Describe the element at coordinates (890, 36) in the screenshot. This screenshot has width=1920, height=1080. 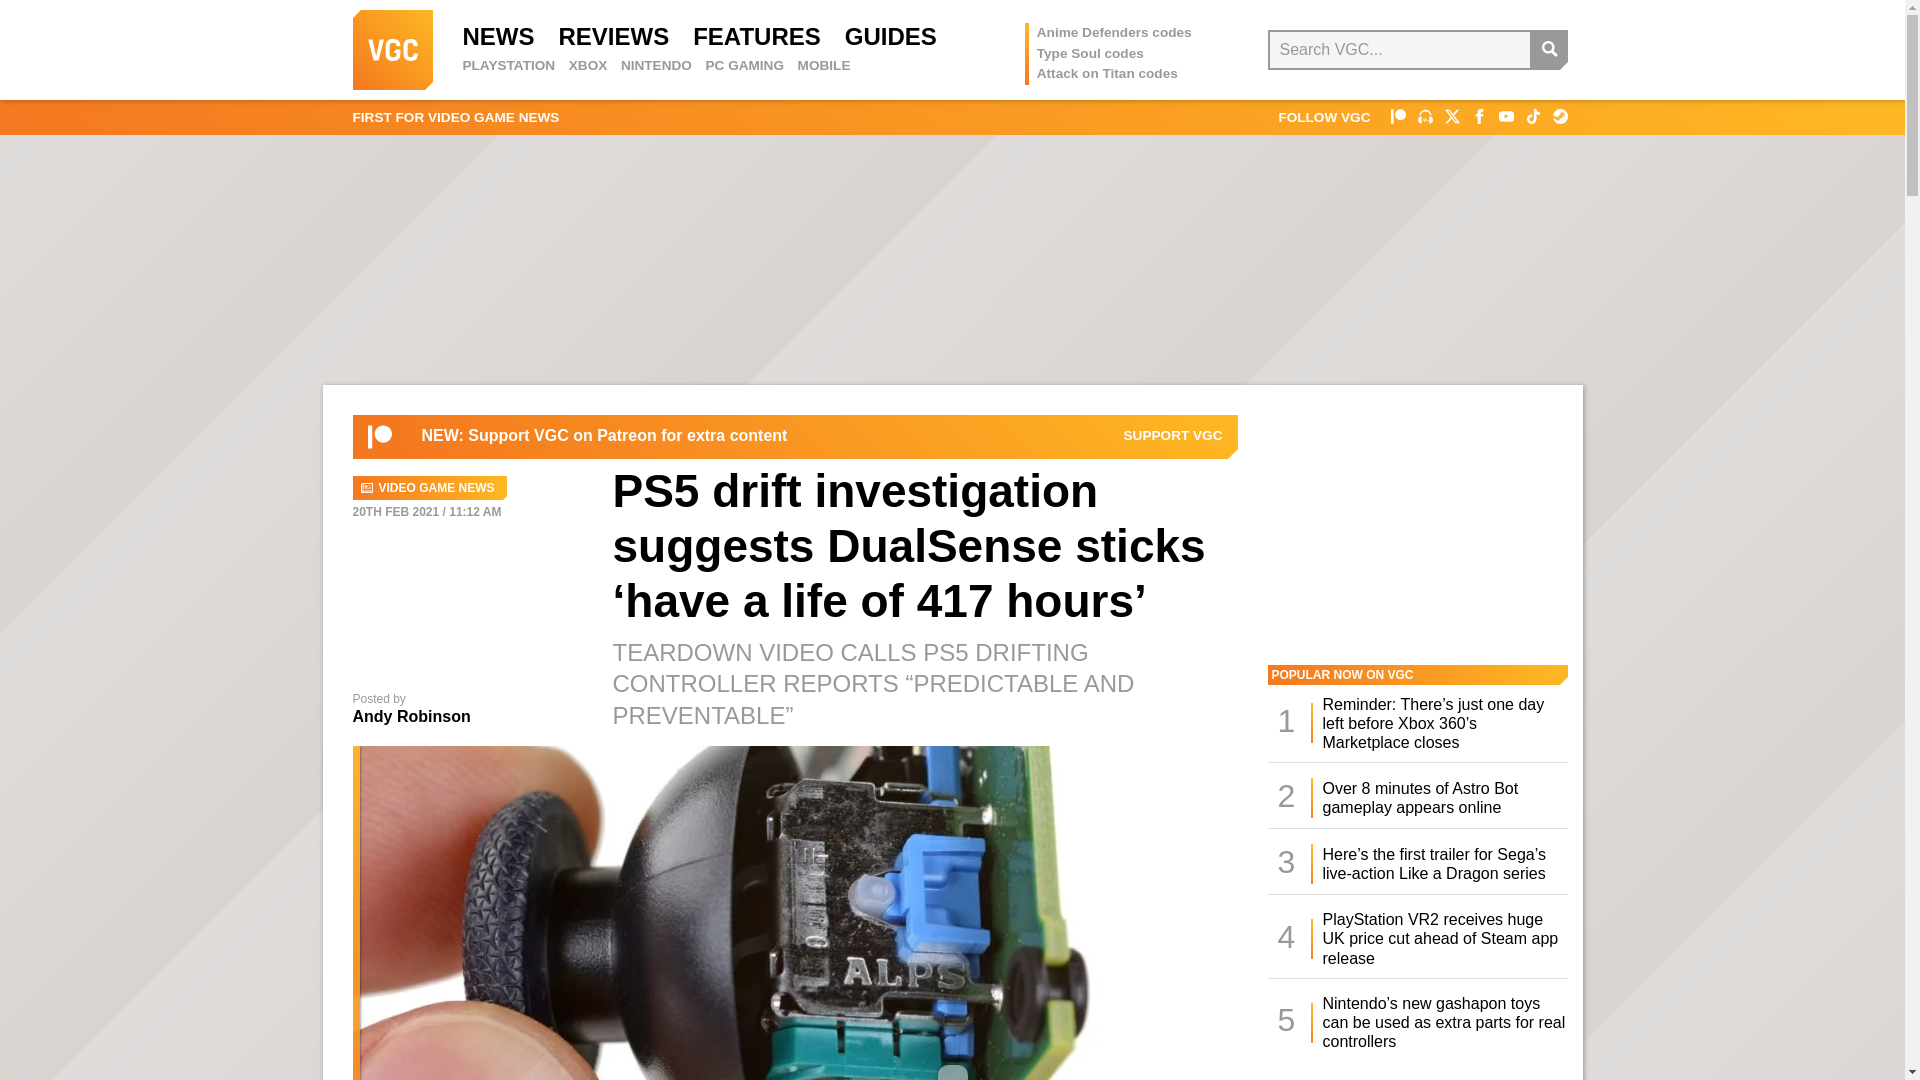
I see `GUIDES` at that location.